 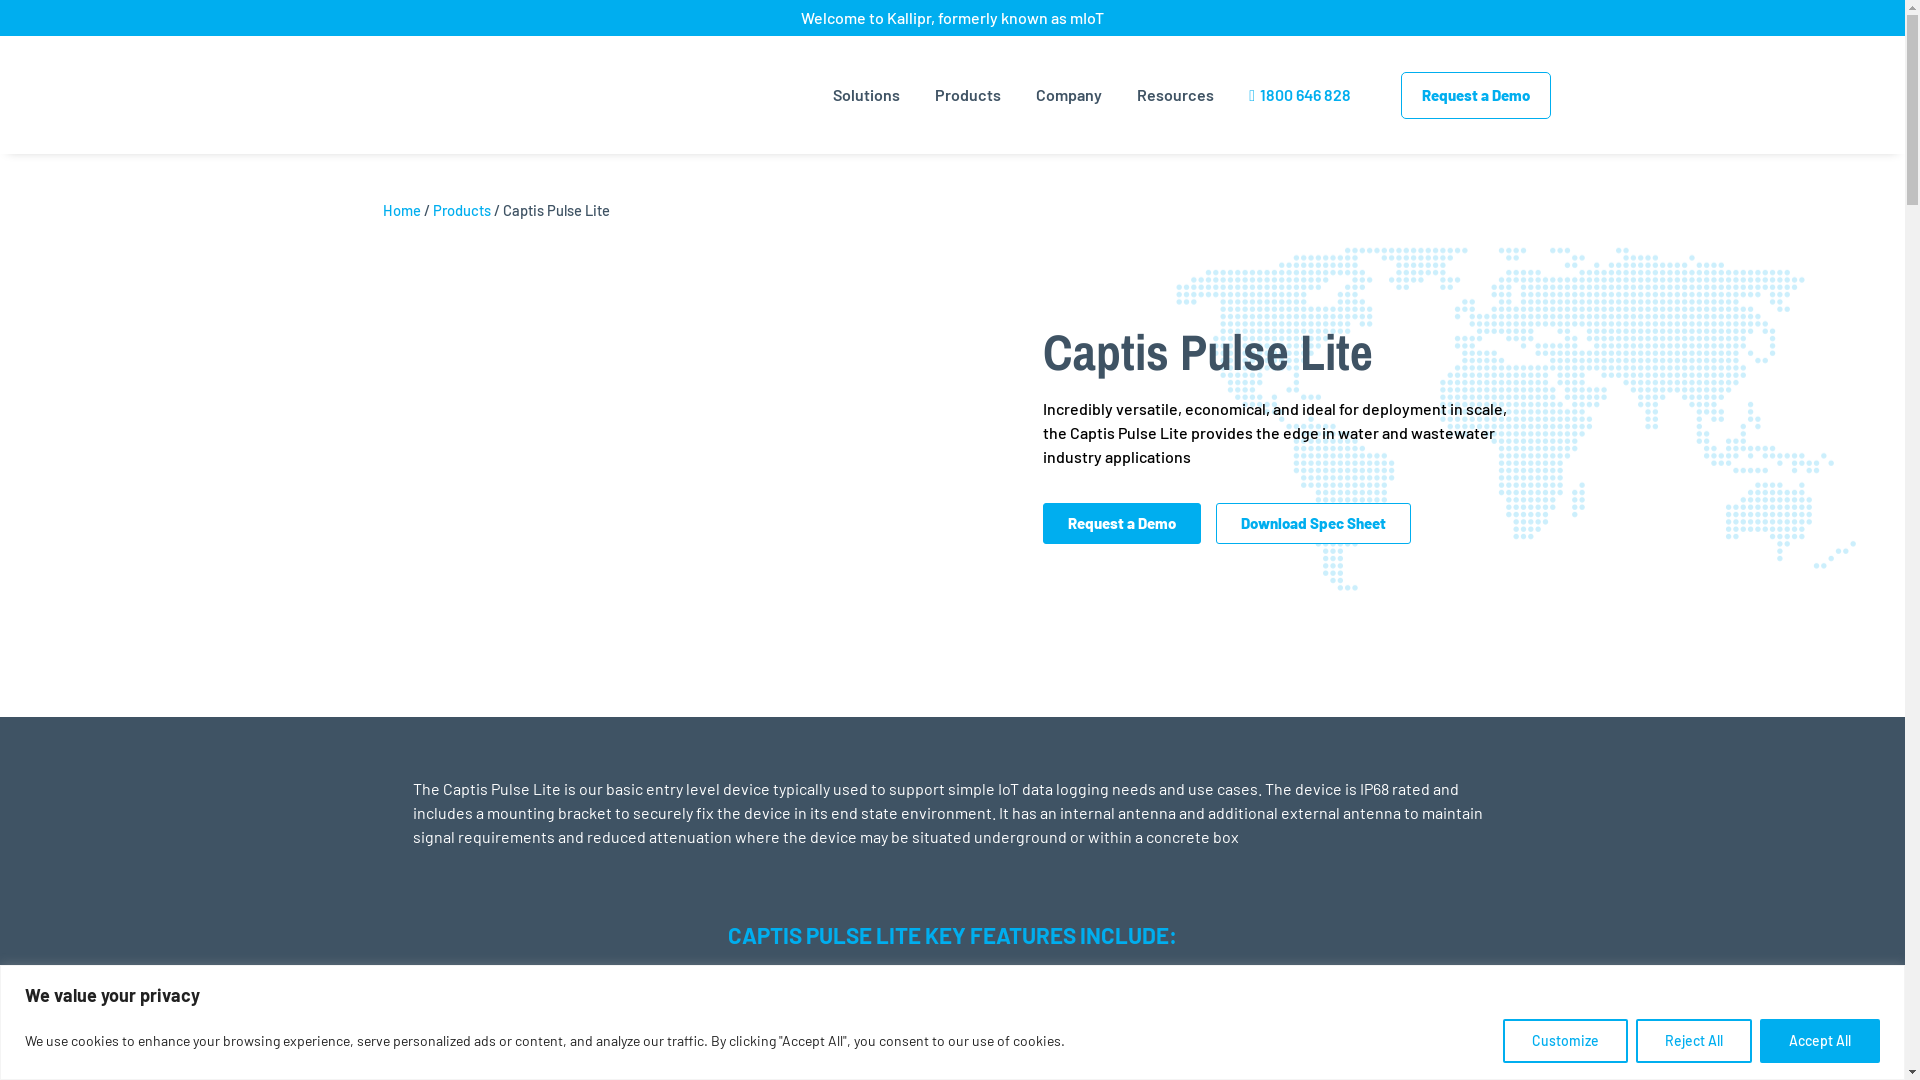 I want to click on Solutions, so click(x=866, y=95).